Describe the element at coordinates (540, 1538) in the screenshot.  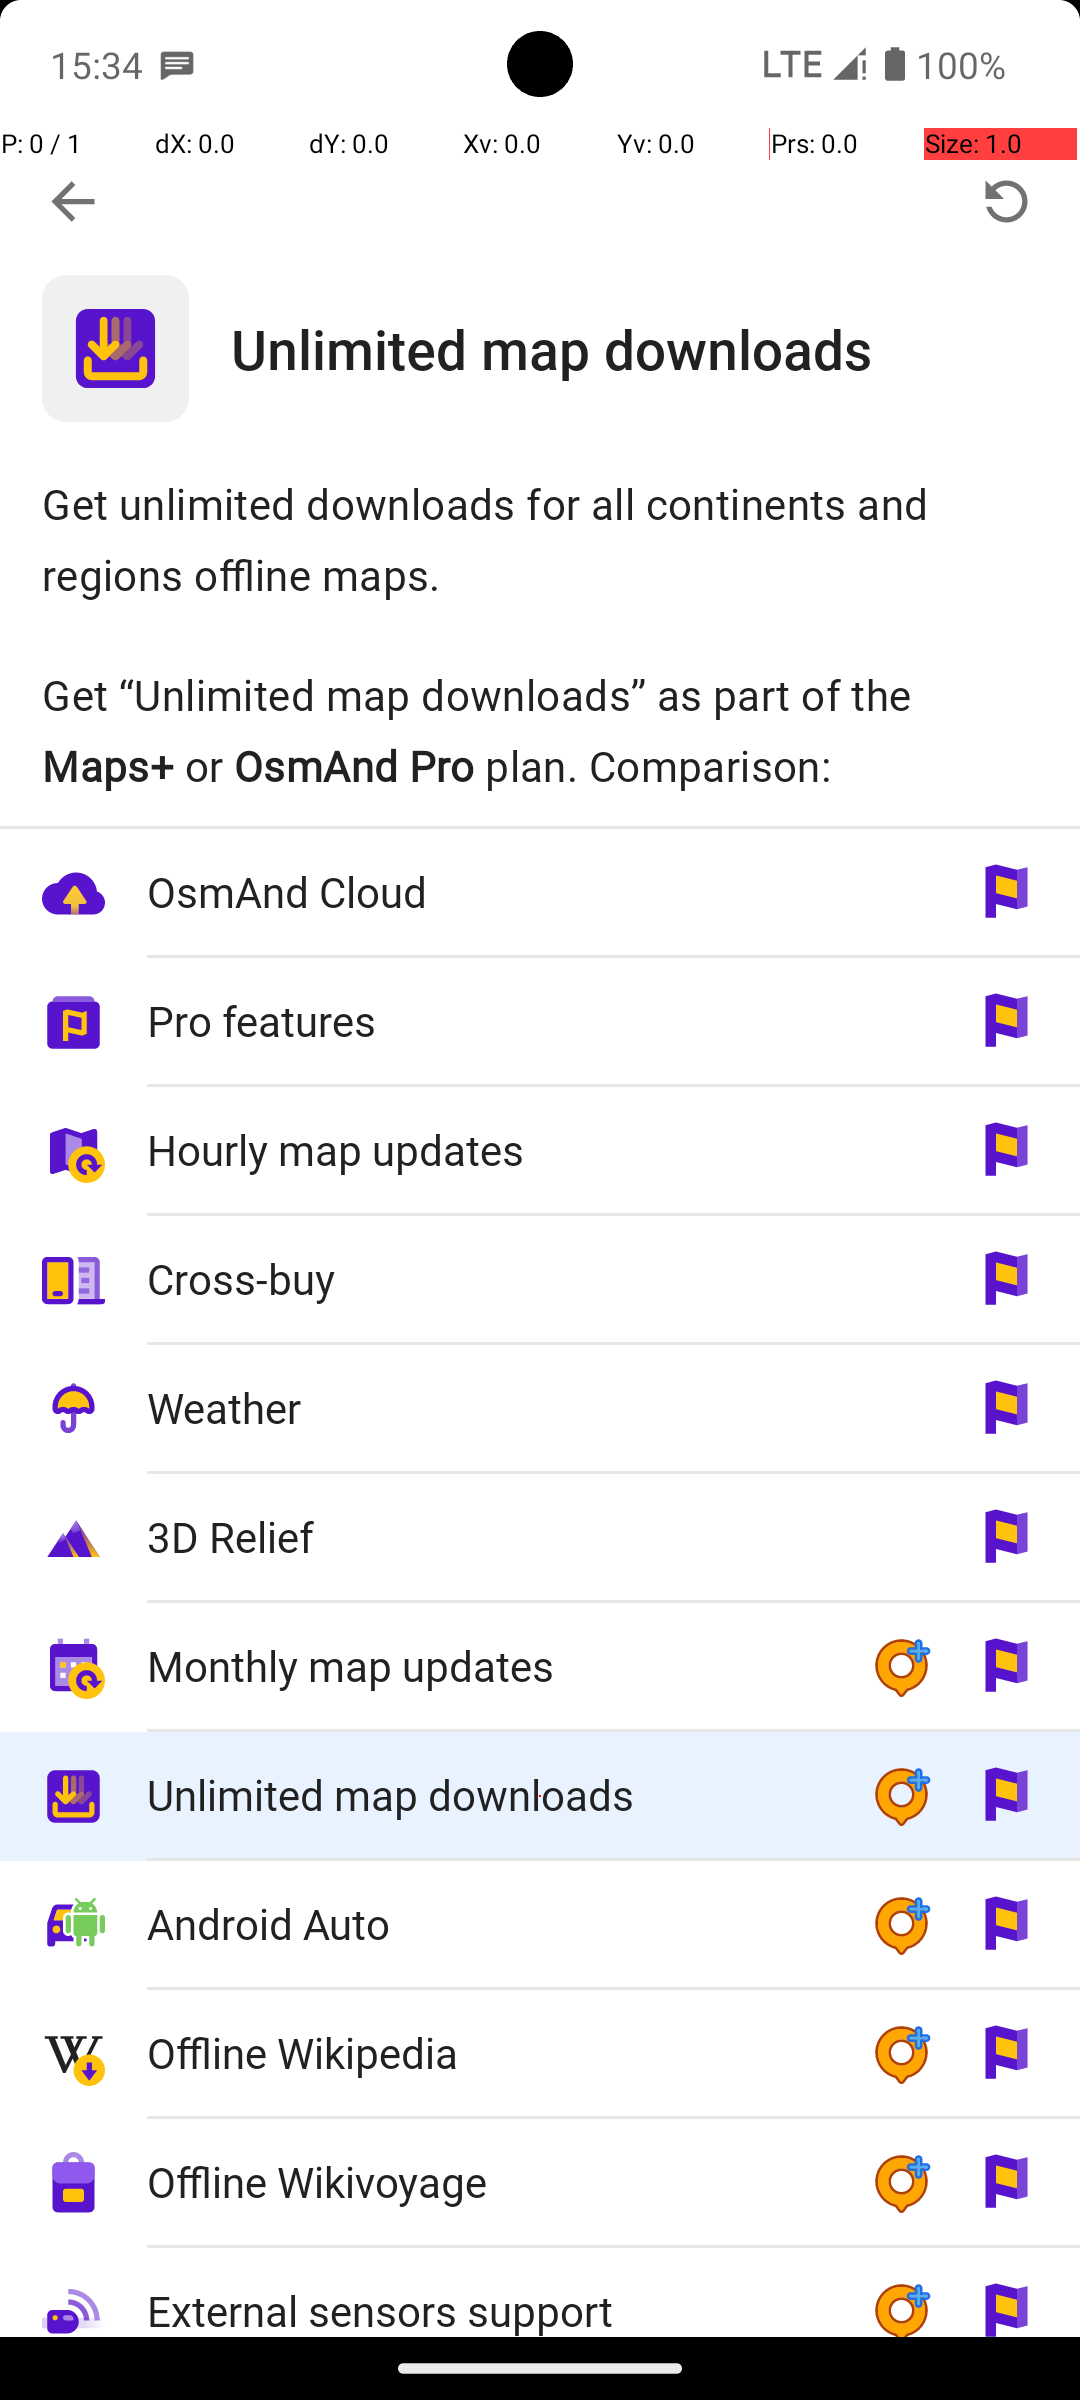
I see `3D Relief available as part of the OsmAnd Pro plan` at that location.